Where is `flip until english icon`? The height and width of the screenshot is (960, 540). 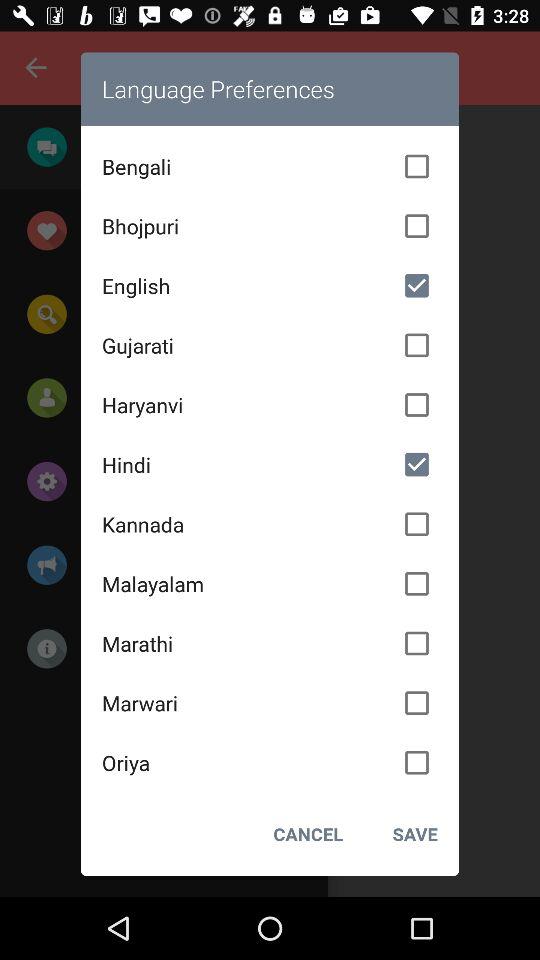
flip until english icon is located at coordinates (270, 285).